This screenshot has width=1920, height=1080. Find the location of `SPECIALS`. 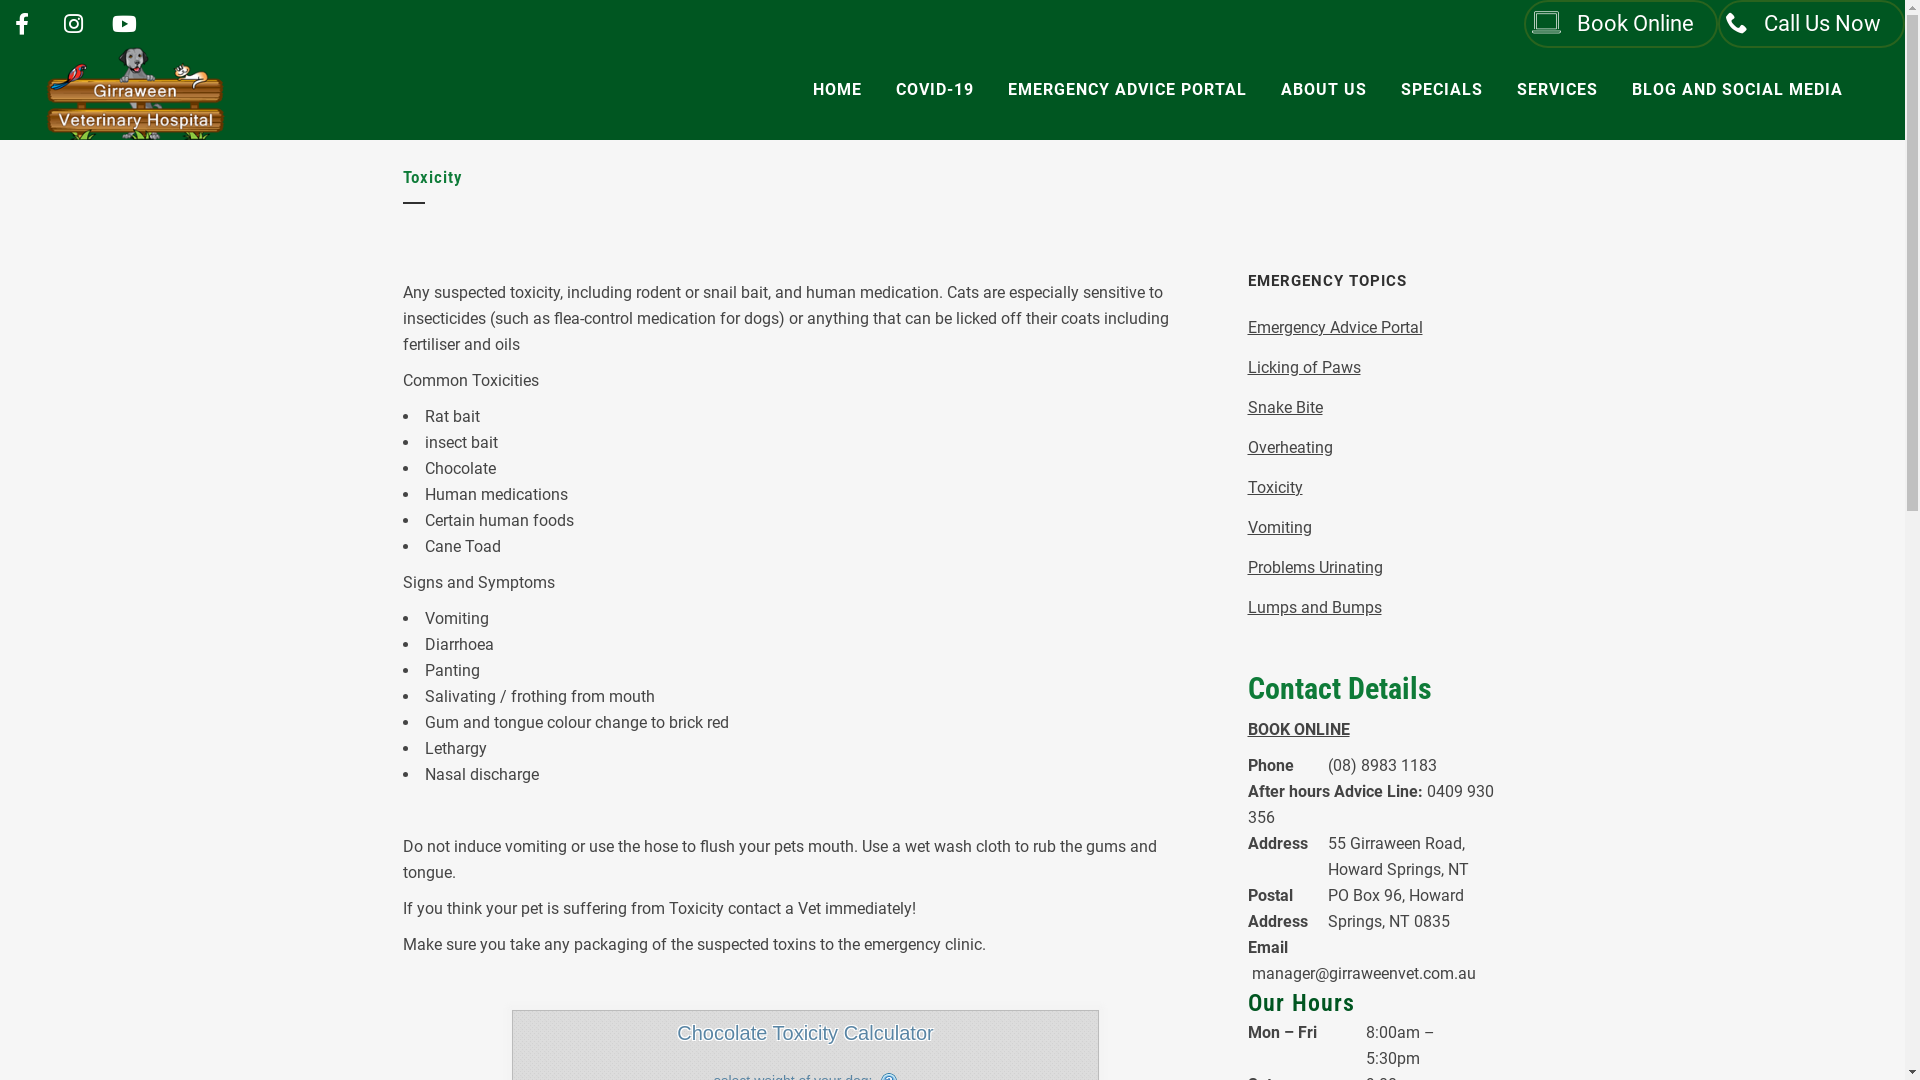

SPECIALS is located at coordinates (1442, 90).